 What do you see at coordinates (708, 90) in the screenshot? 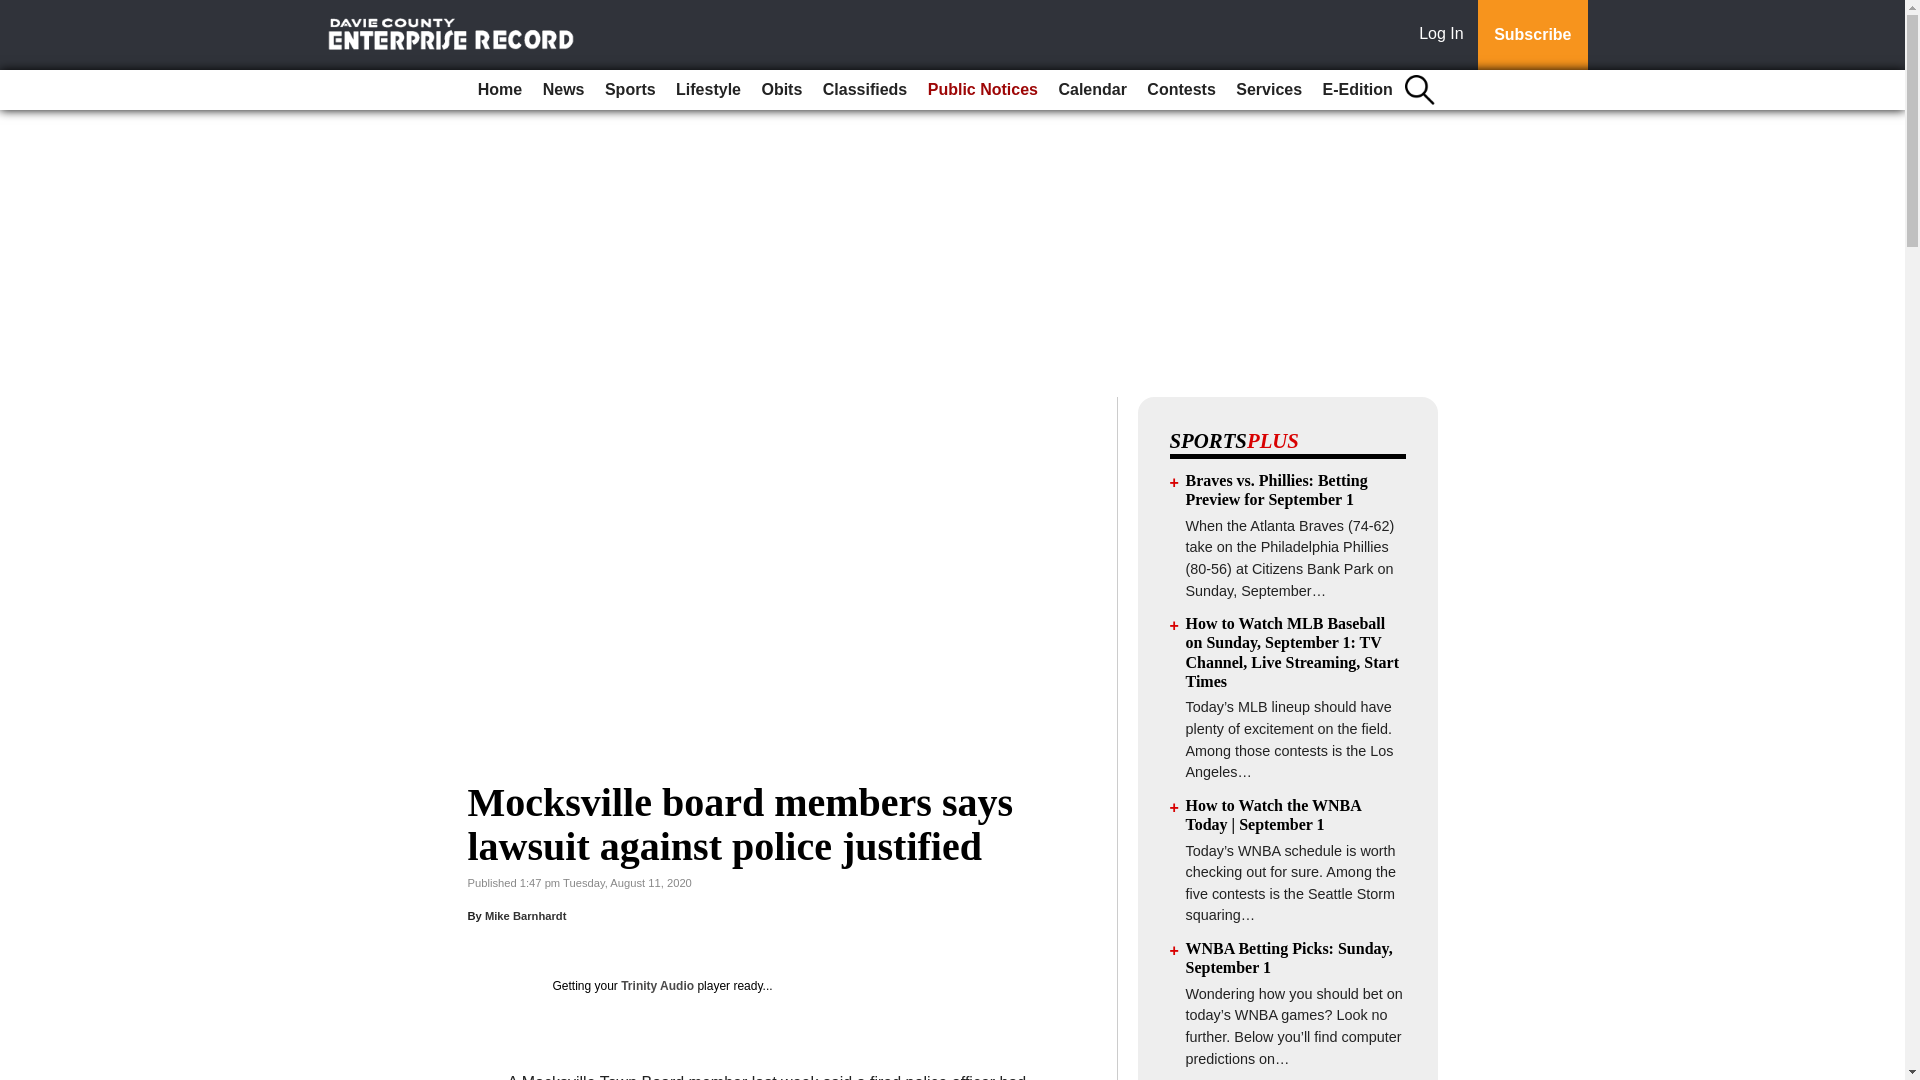
I see `Lifestyle` at bounding box center [708, 90].